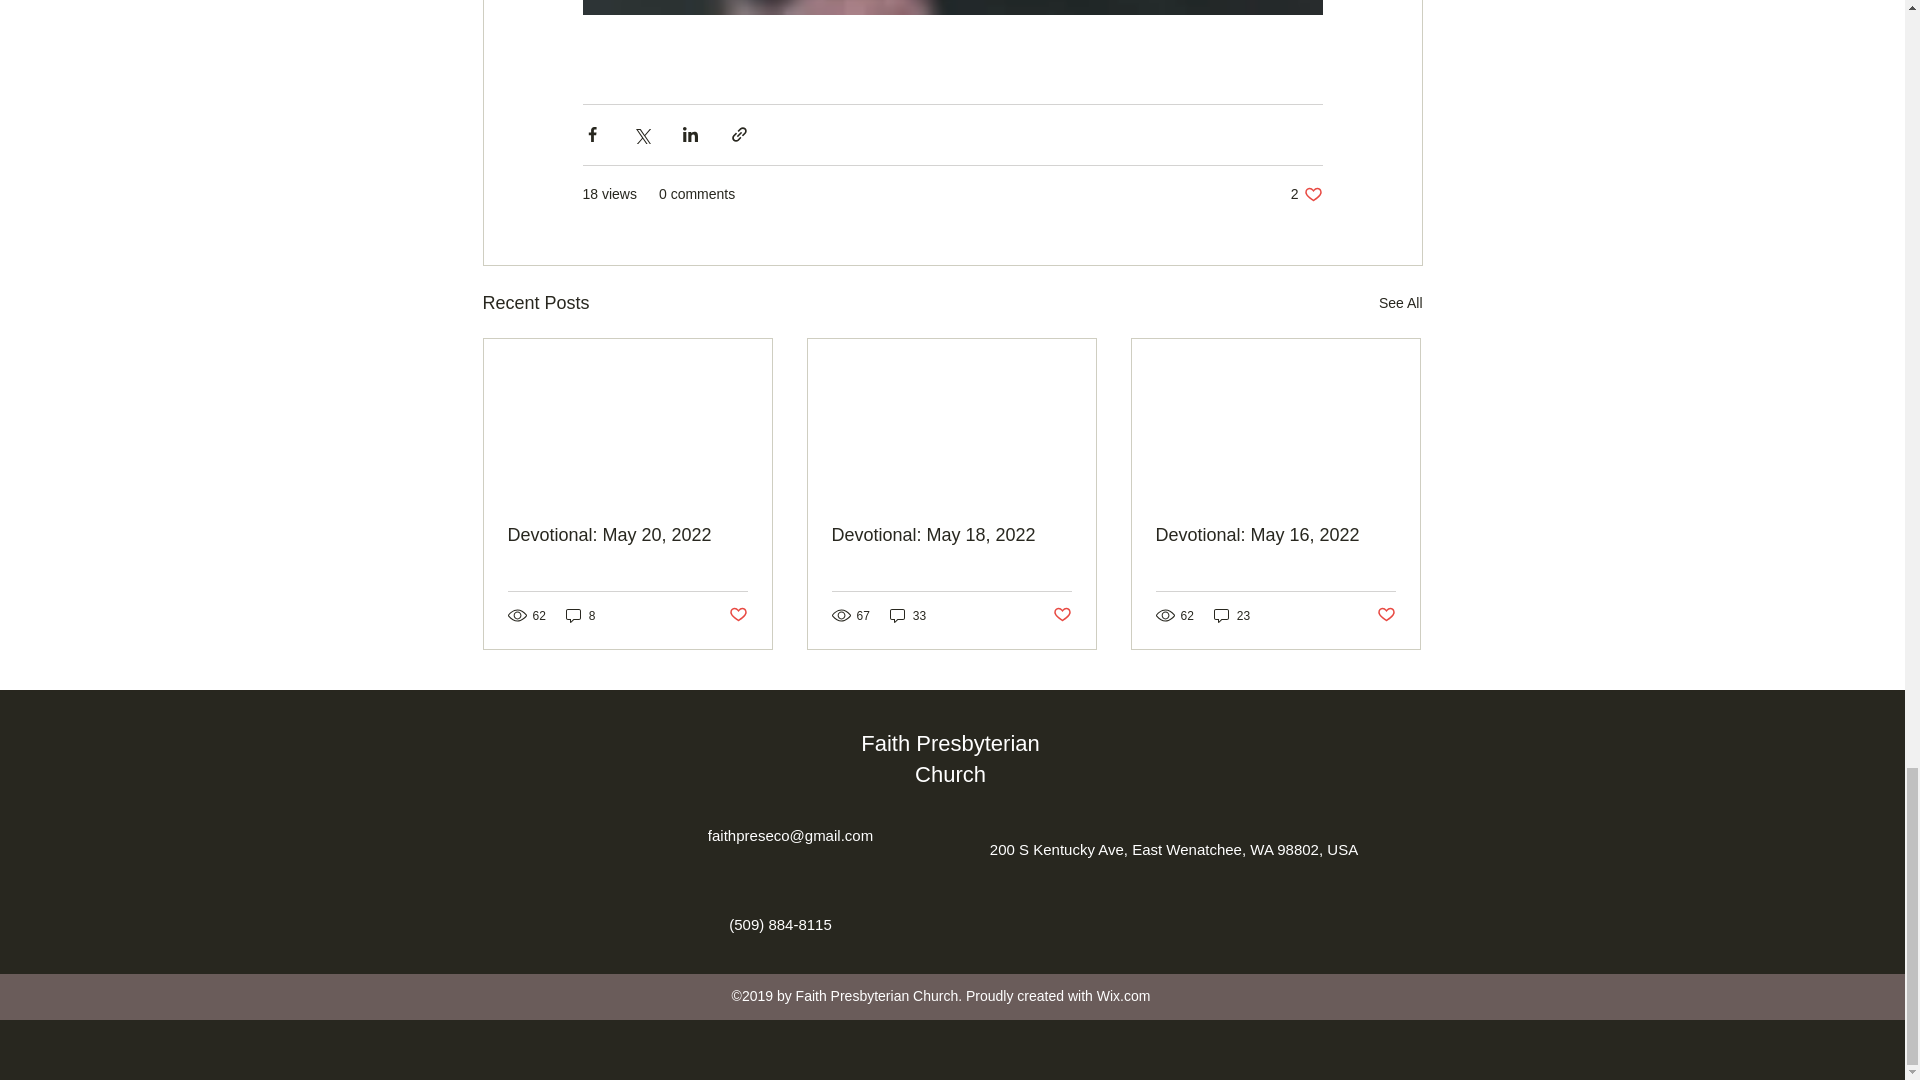 Image resolution: width=1920 pixels, height=1080 pixels. I want to click on 8, so click(580, 615).